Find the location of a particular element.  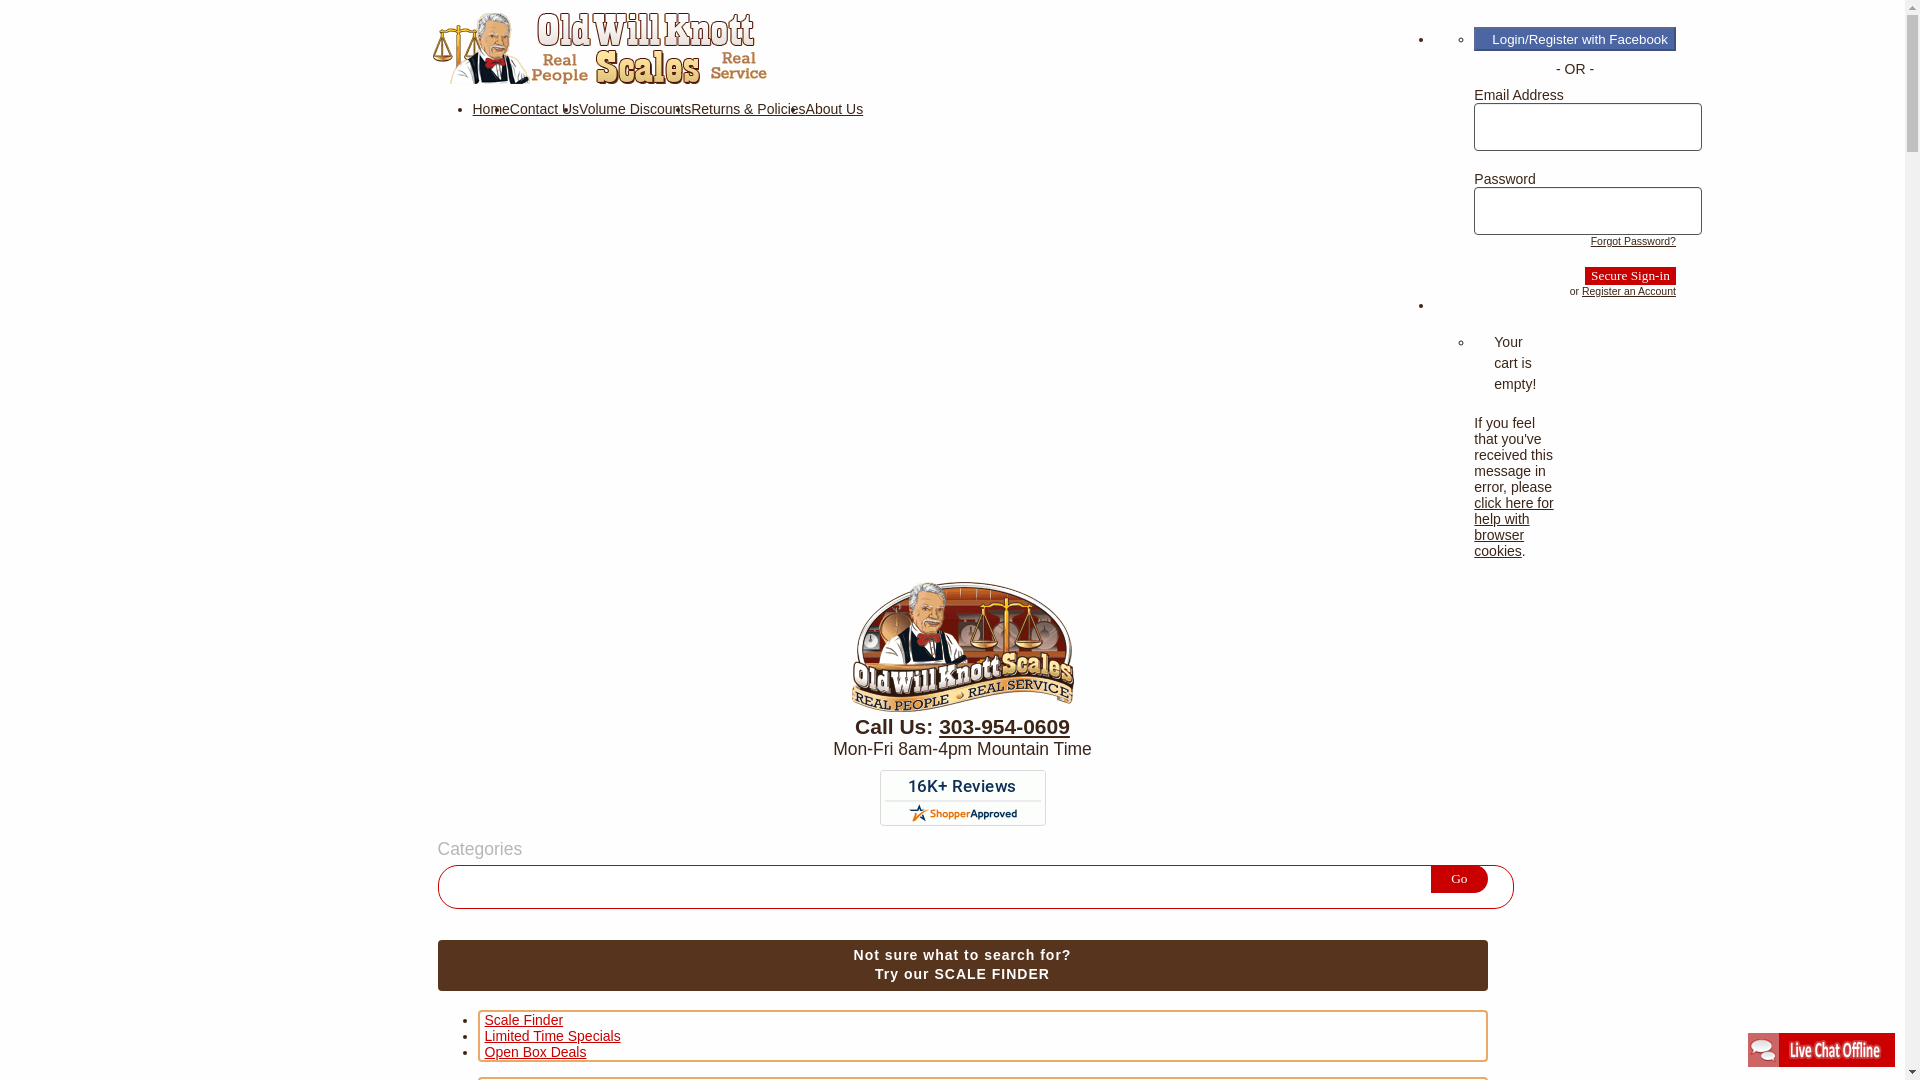

Volume Discounts is located at coordinates (635, 108).